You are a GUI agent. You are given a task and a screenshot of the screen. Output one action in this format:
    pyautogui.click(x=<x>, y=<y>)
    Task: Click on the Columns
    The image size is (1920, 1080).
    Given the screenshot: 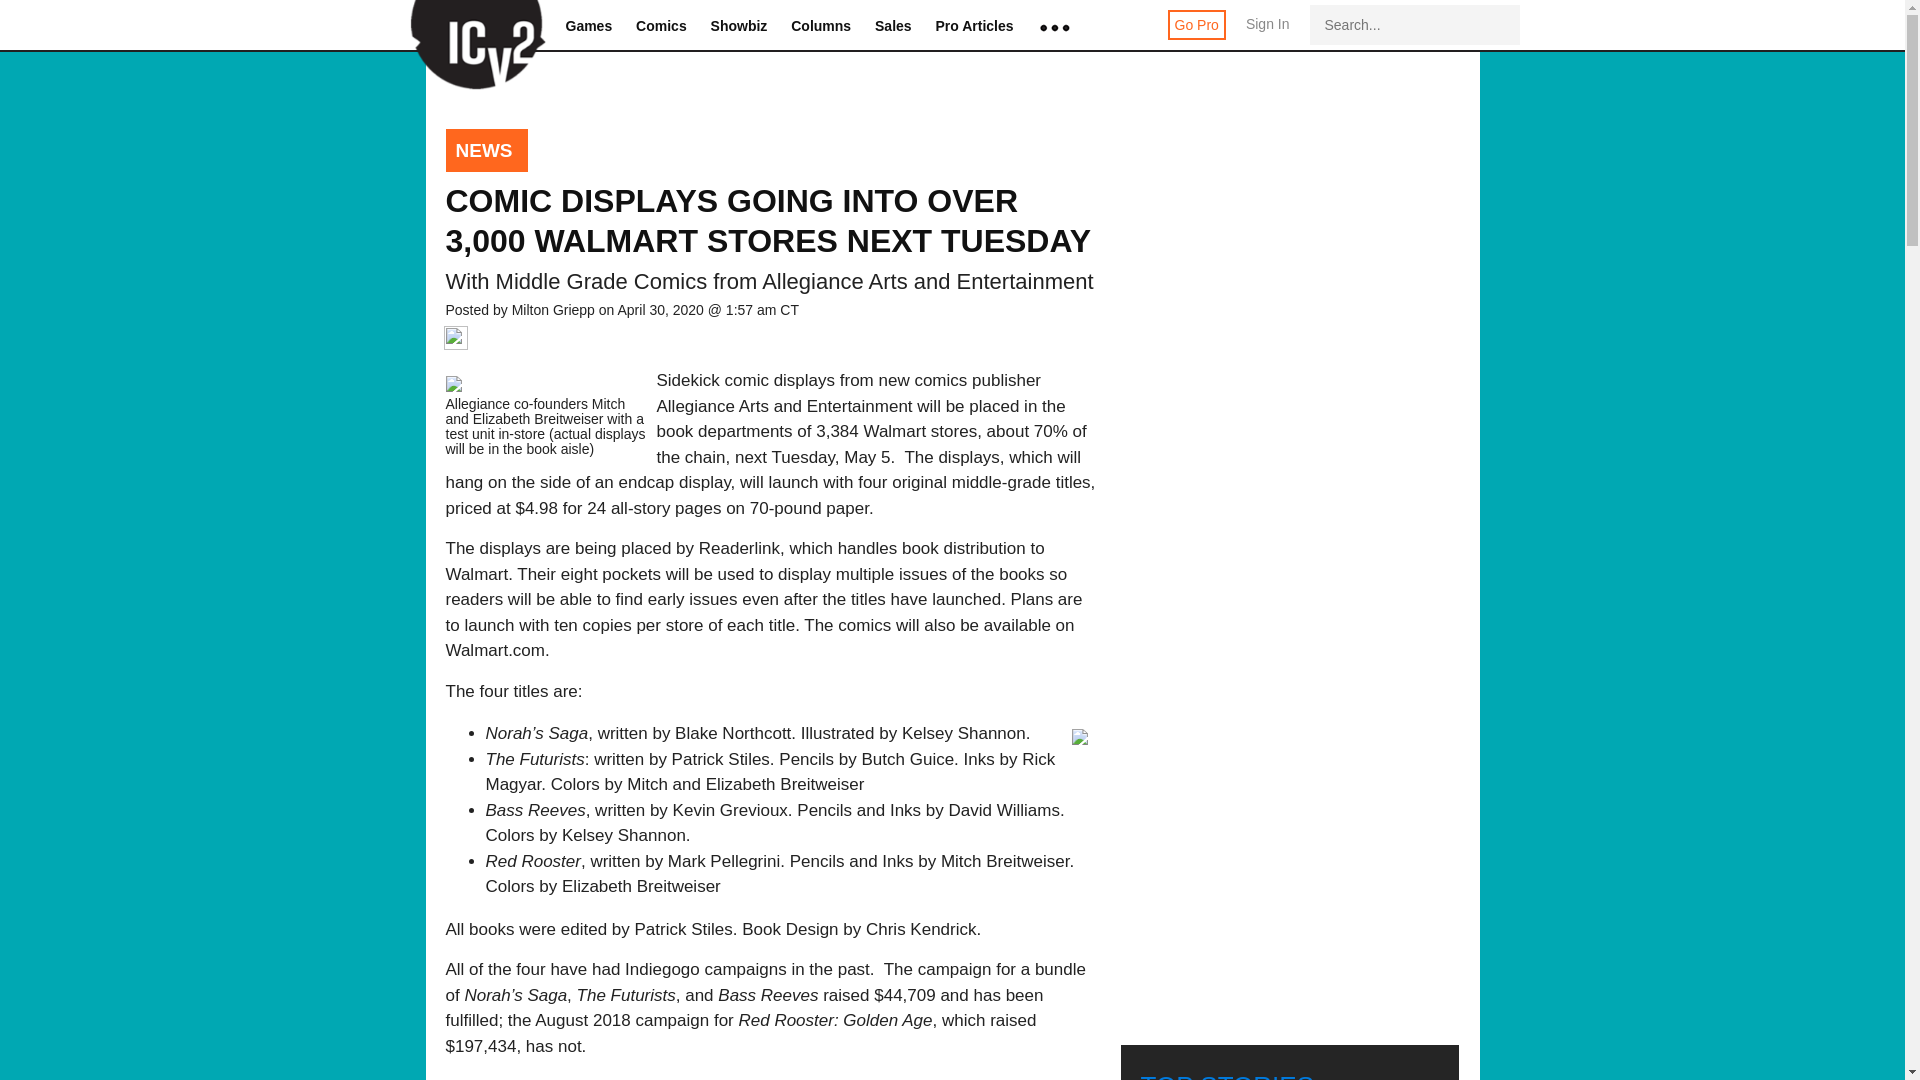 What is the action you would take?
    pyautogui.click(x=820, y=27)
    